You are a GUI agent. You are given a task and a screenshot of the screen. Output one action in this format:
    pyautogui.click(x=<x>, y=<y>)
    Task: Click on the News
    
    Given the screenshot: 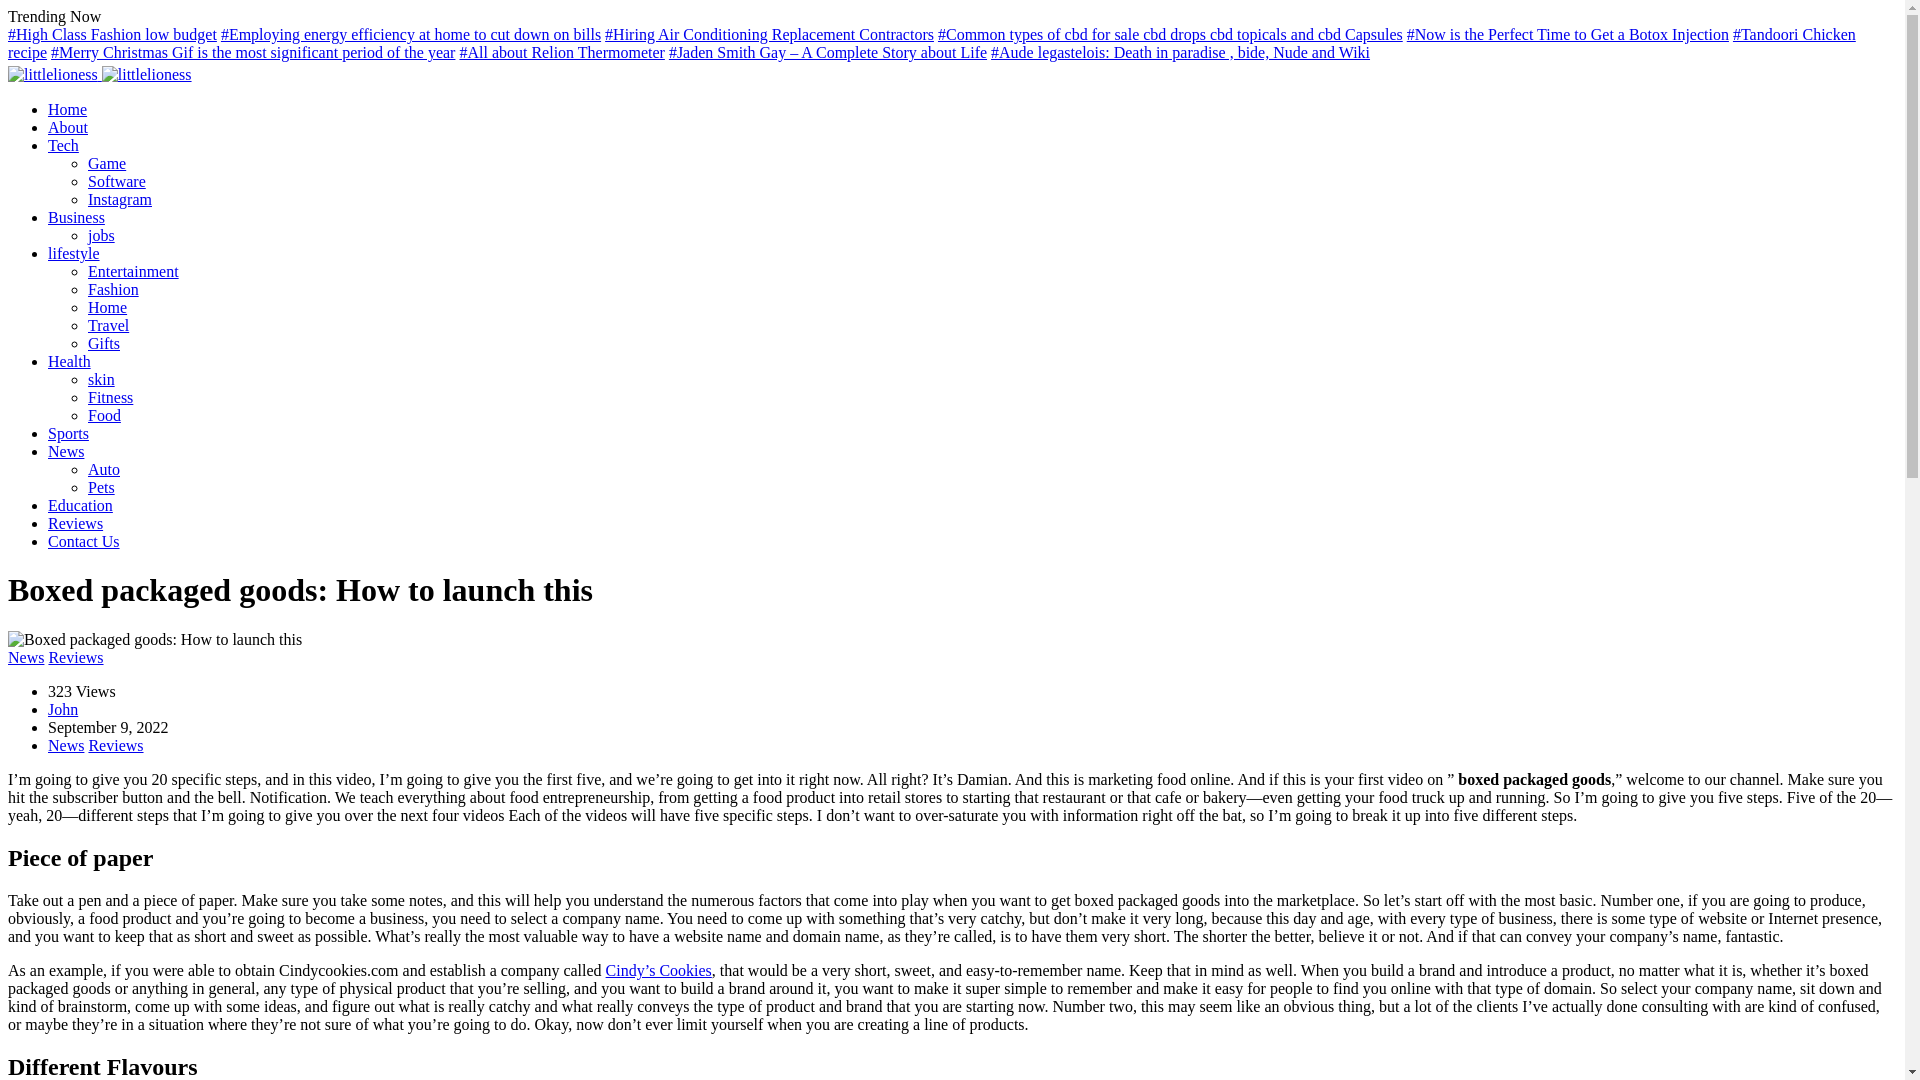 What is the action you would take?
    pyautogui.click(x=26, y=658)
    